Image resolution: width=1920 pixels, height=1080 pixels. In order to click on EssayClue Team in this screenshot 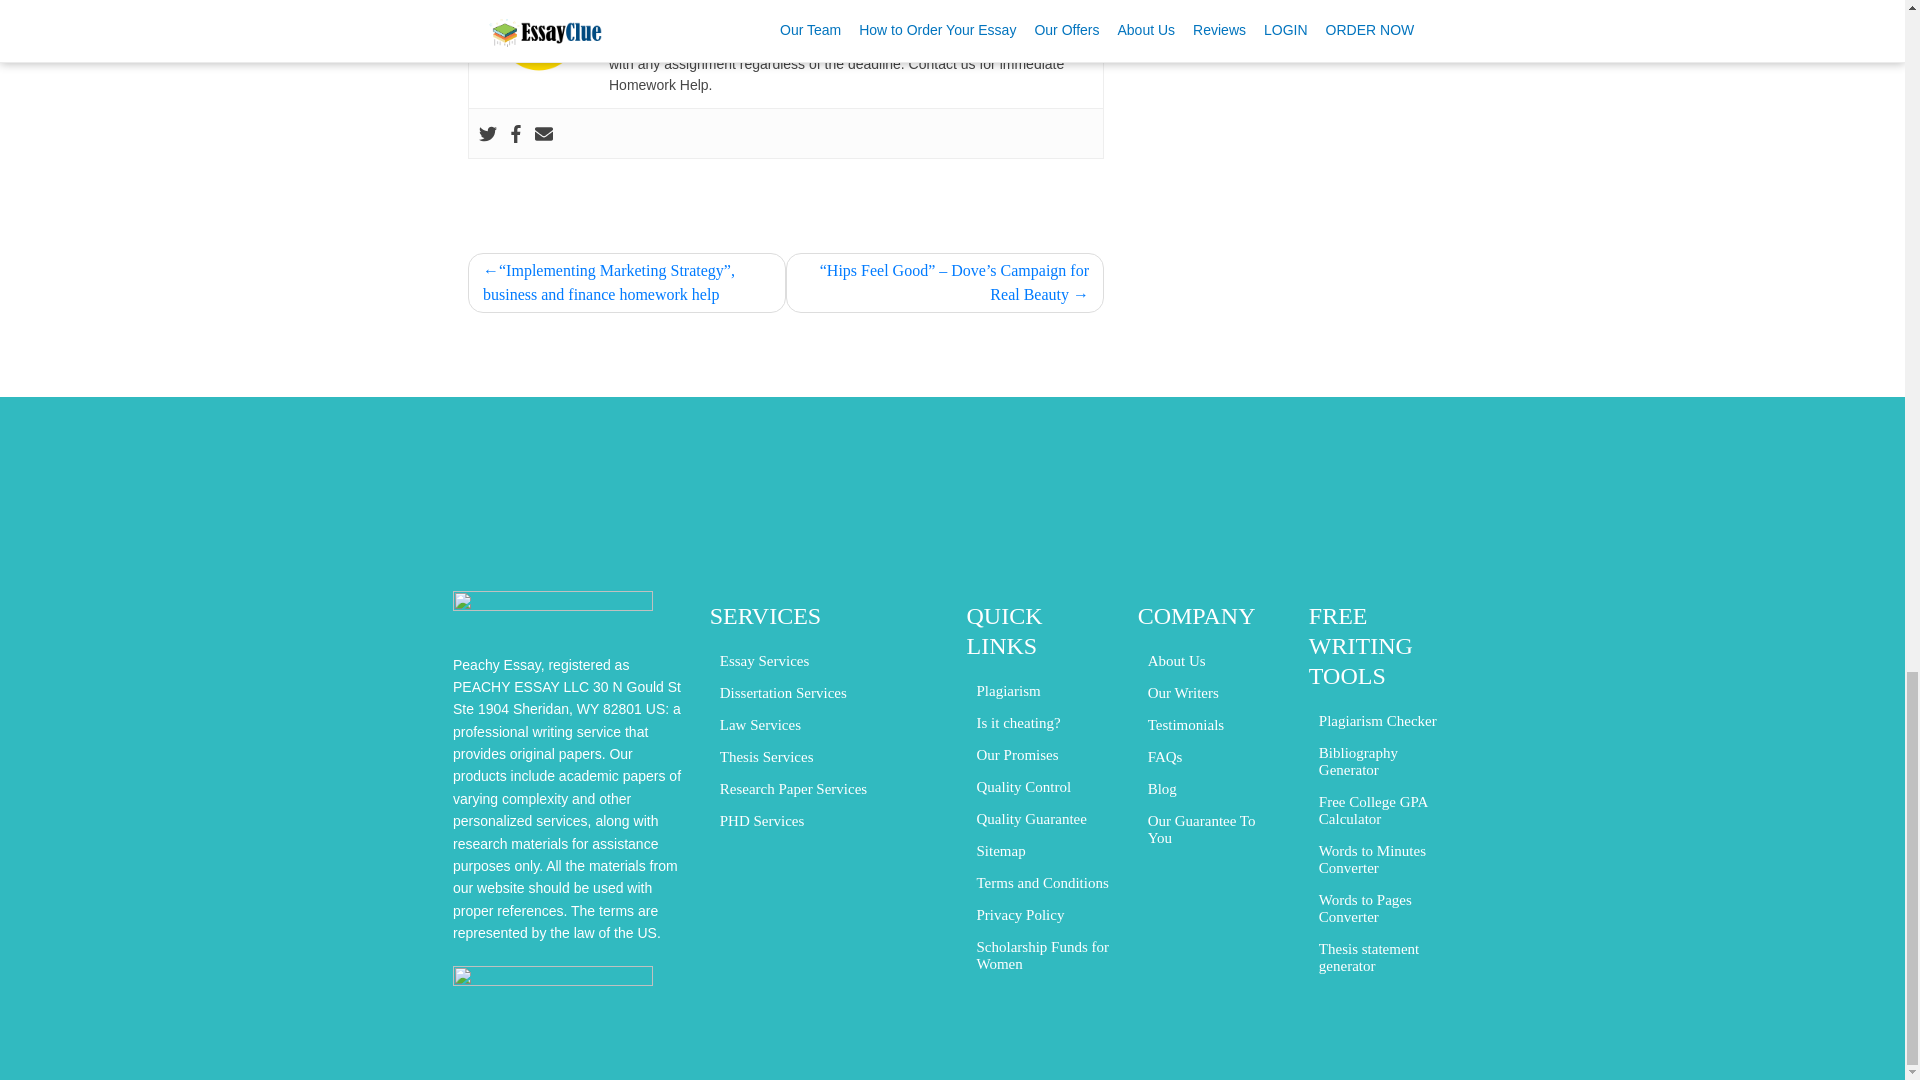, I will do `click(668, 2)`.